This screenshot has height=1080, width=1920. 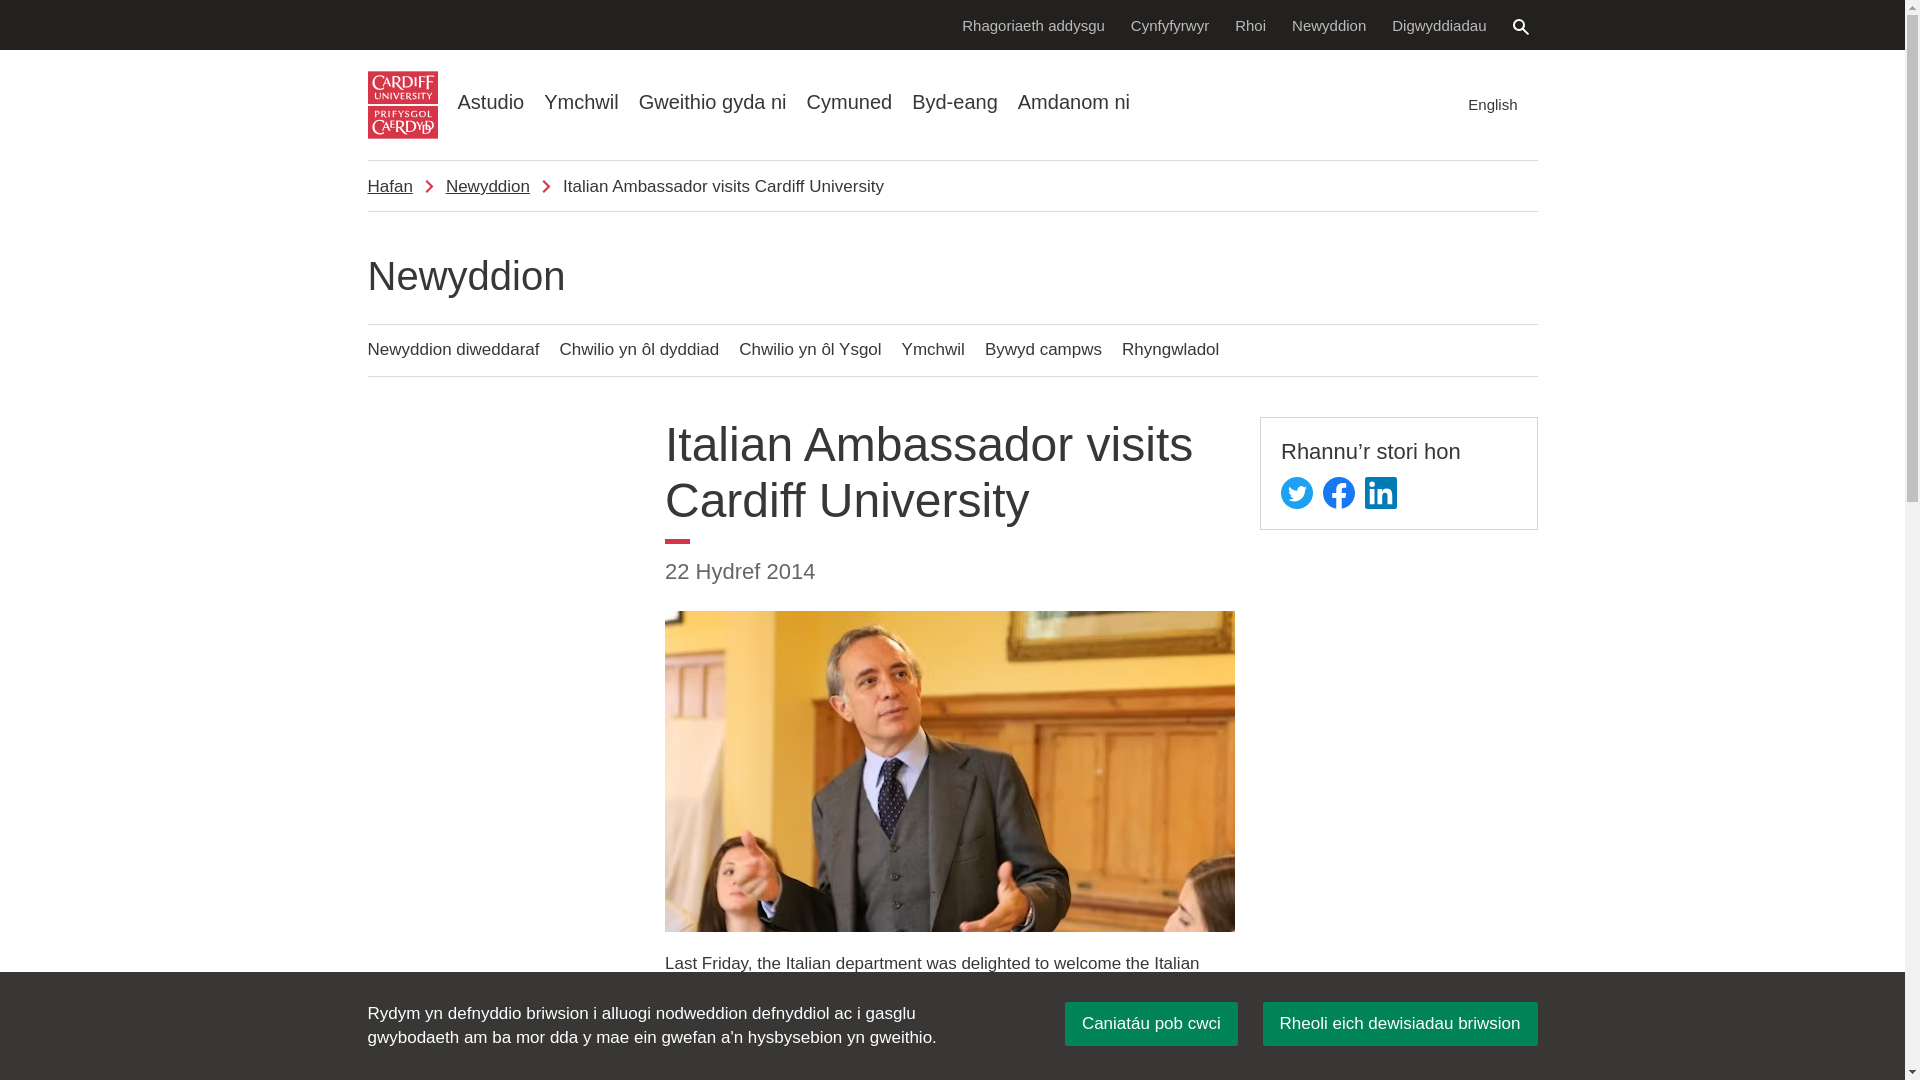 I want to click on Rhoi, so click(x=1250, y=24).